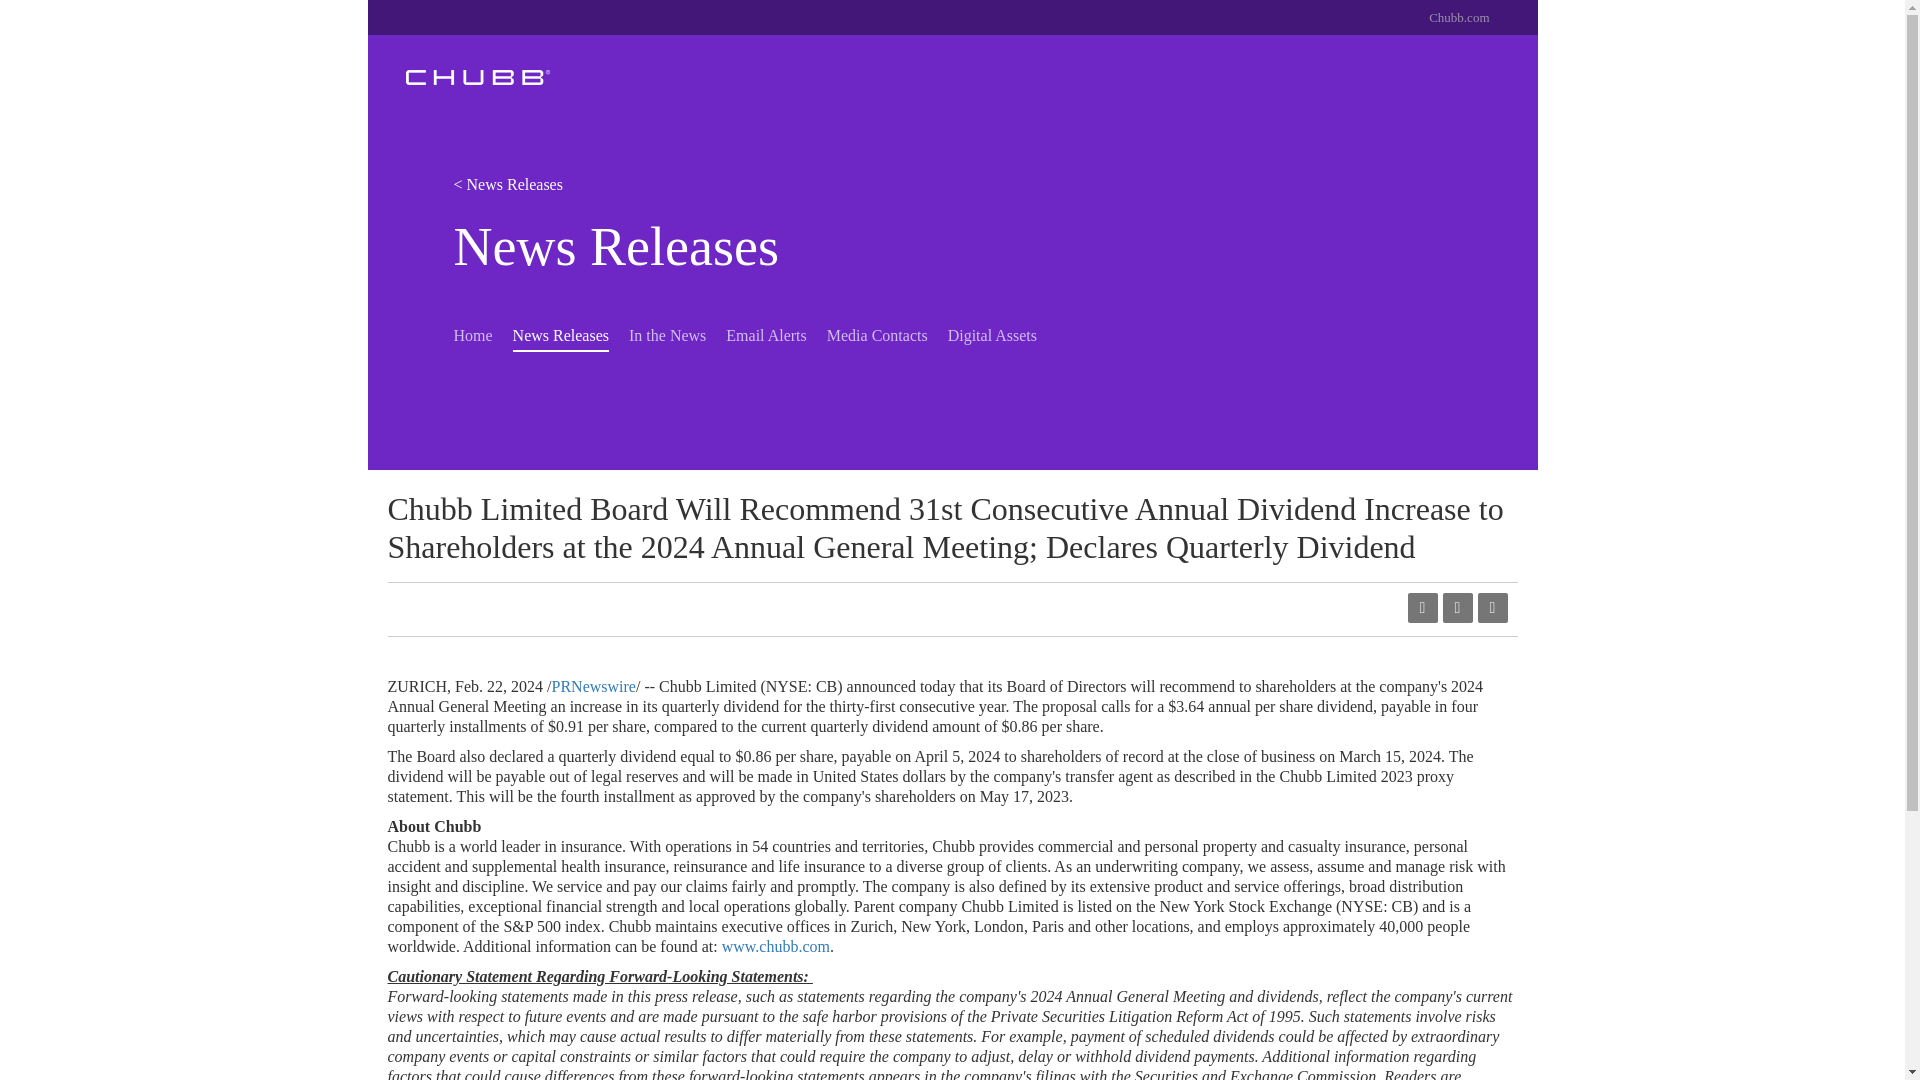  Describe the element at coordinates (594, 686) in the screenshot. I see `PRNewswire` at that location.